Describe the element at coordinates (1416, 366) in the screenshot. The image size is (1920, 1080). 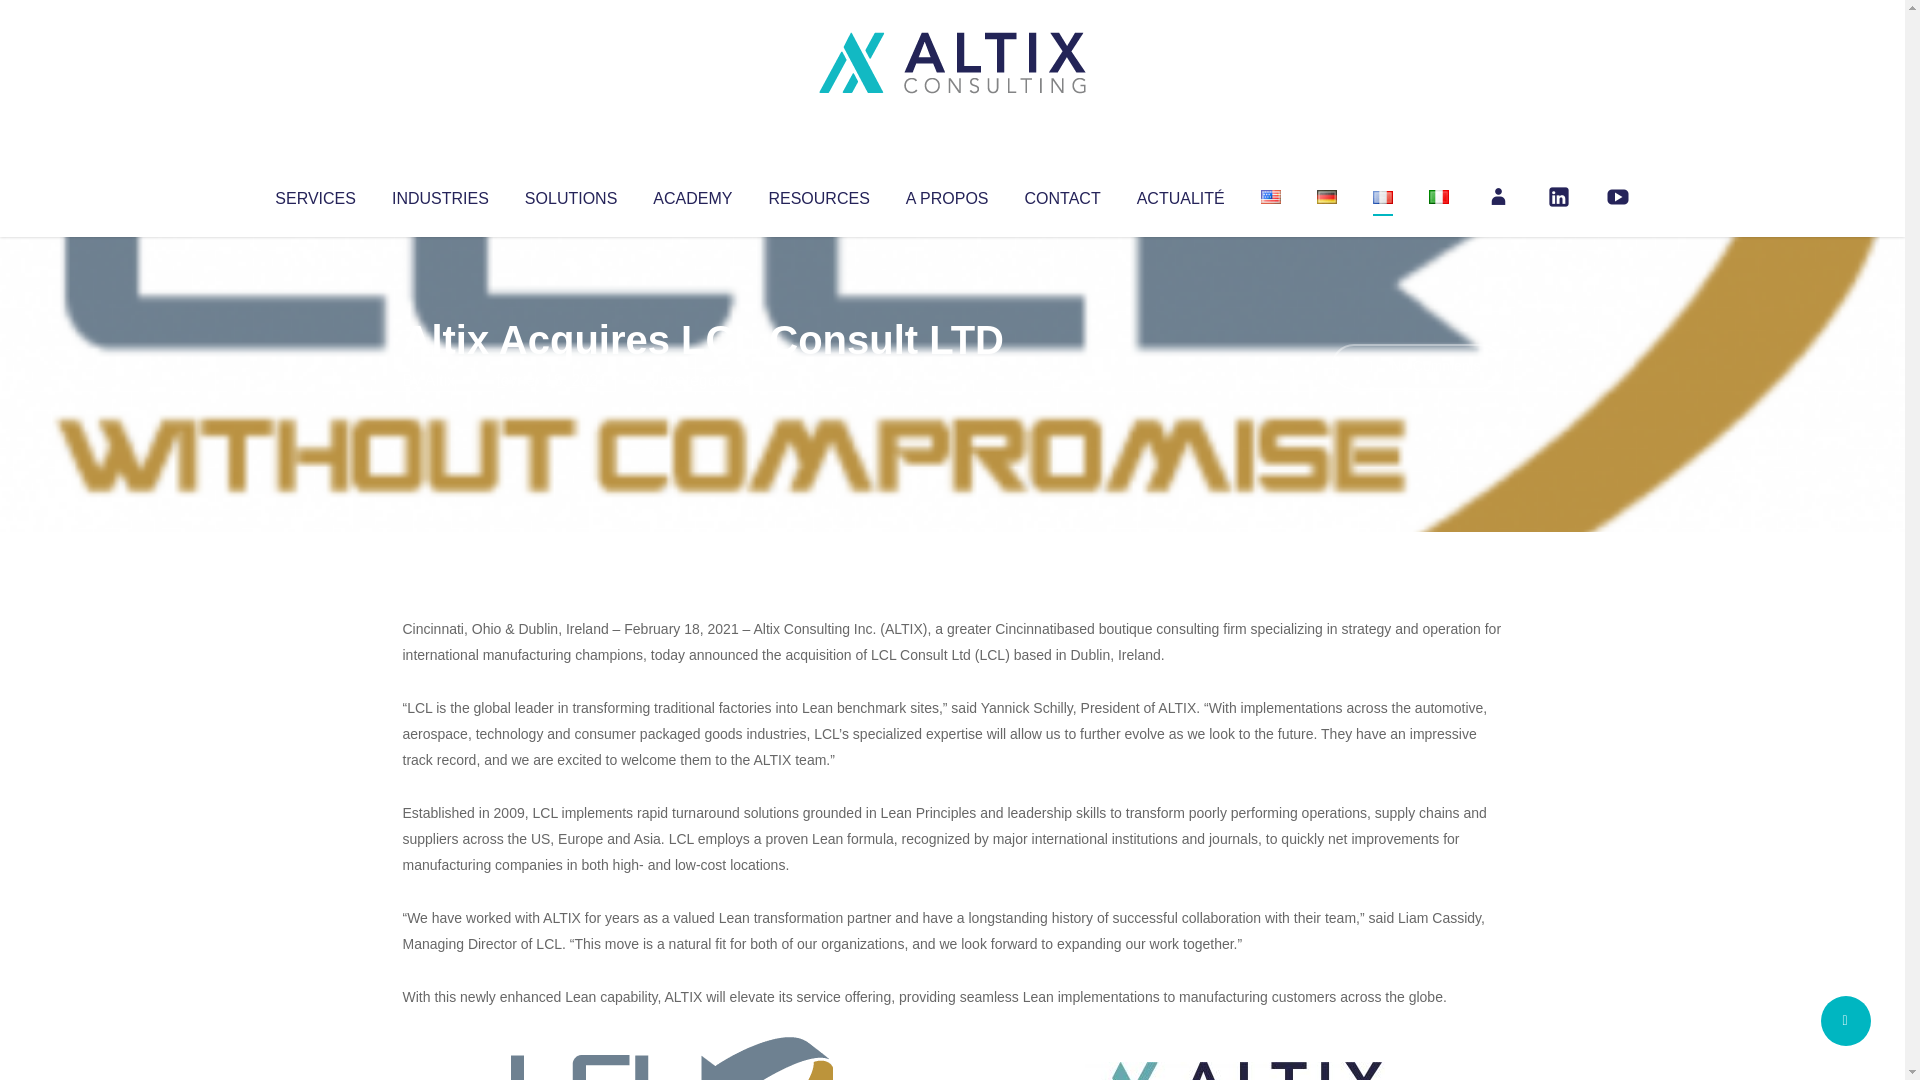
I see `No Comments` at that location.